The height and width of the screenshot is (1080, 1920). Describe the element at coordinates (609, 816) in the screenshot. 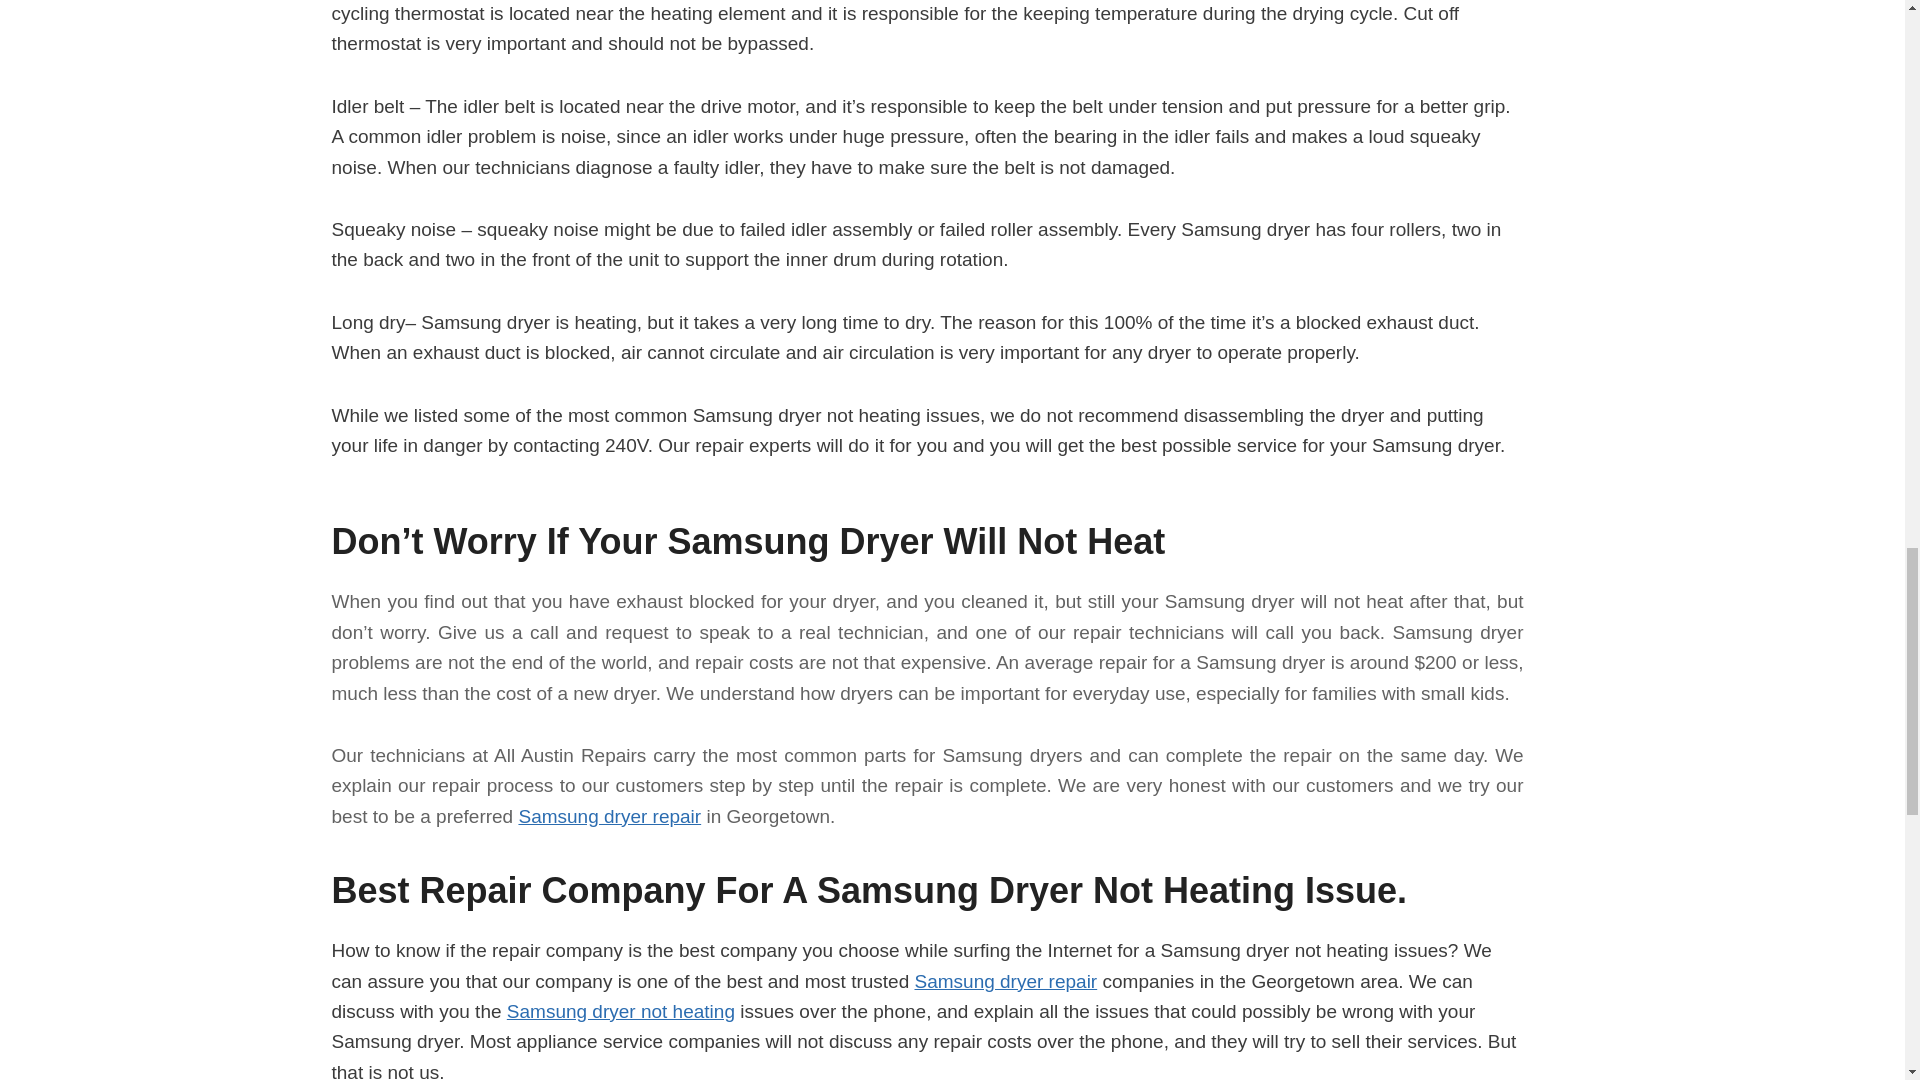

I see `Samsung dryer repair` at that location.